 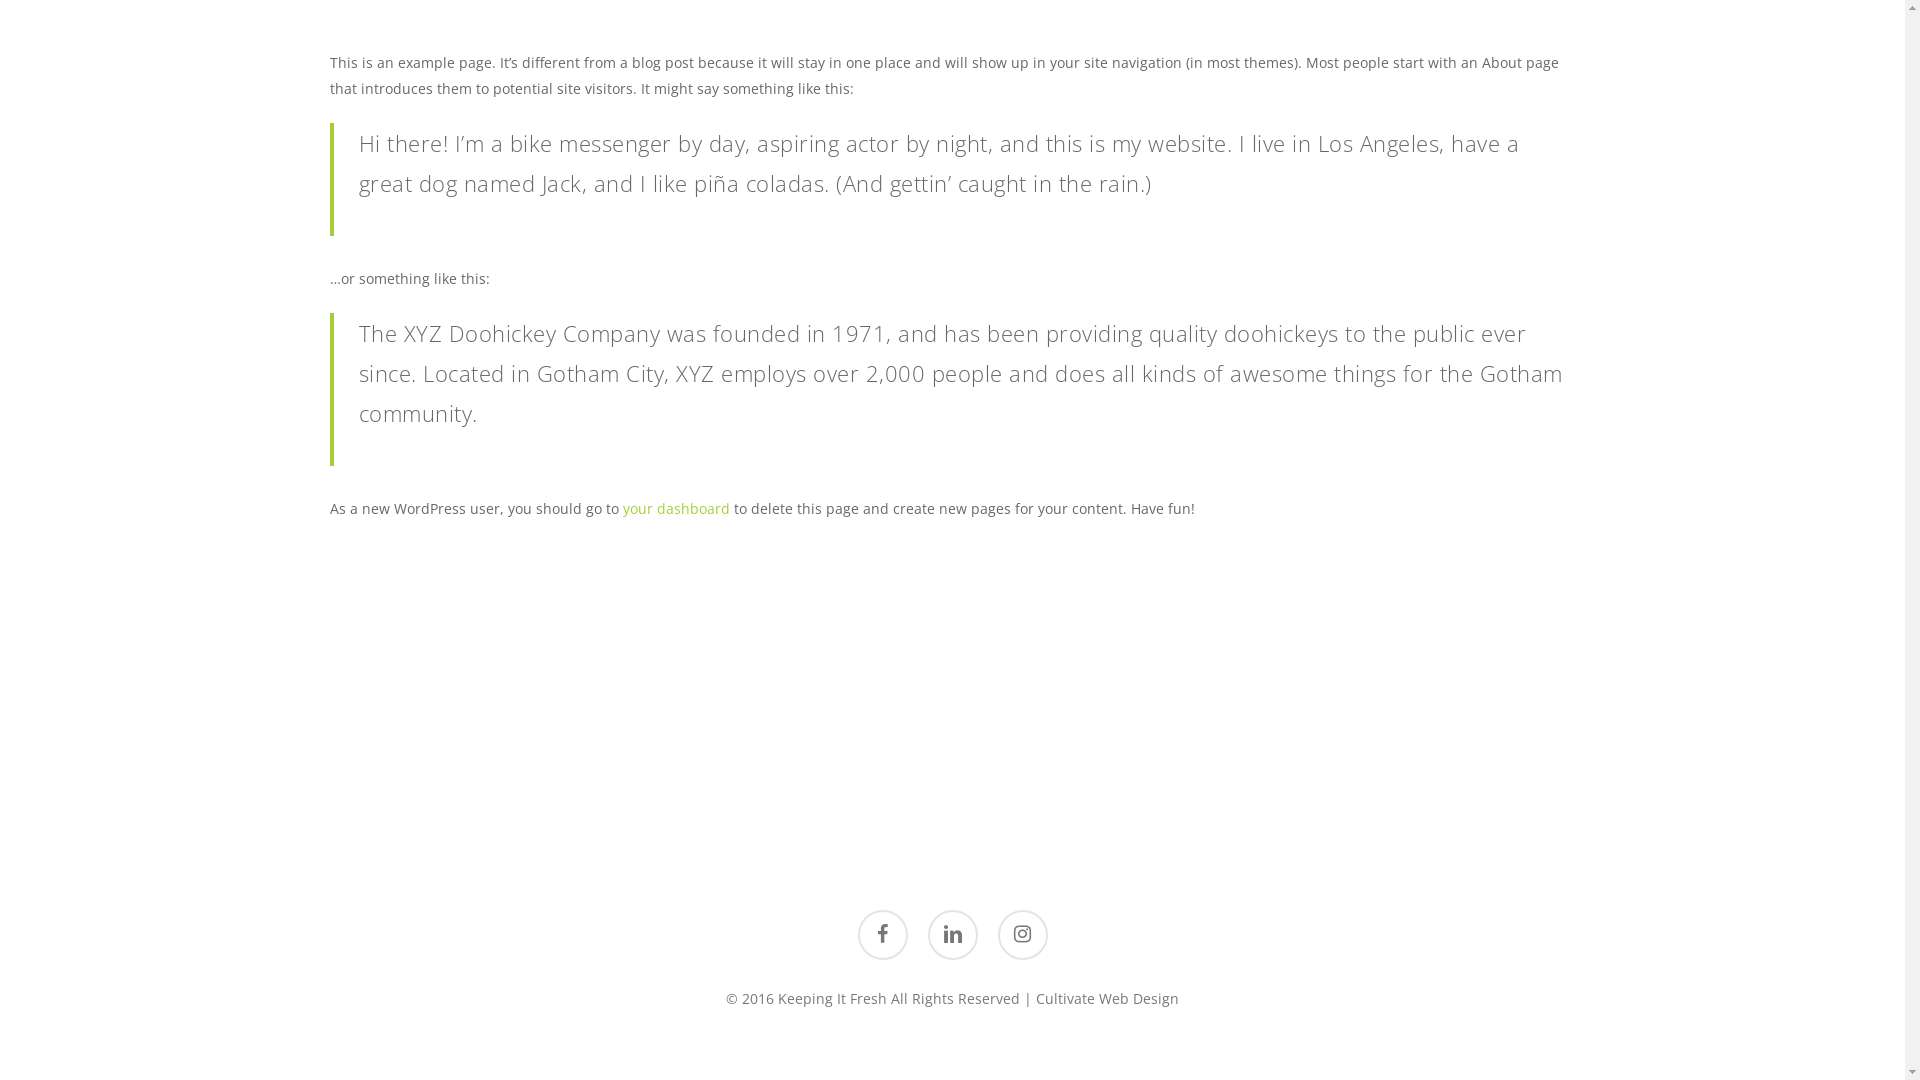 What do you see at coordinates (676, 508) in the screenshot?
I see `your dashboard` at bounding box center [676, 508].